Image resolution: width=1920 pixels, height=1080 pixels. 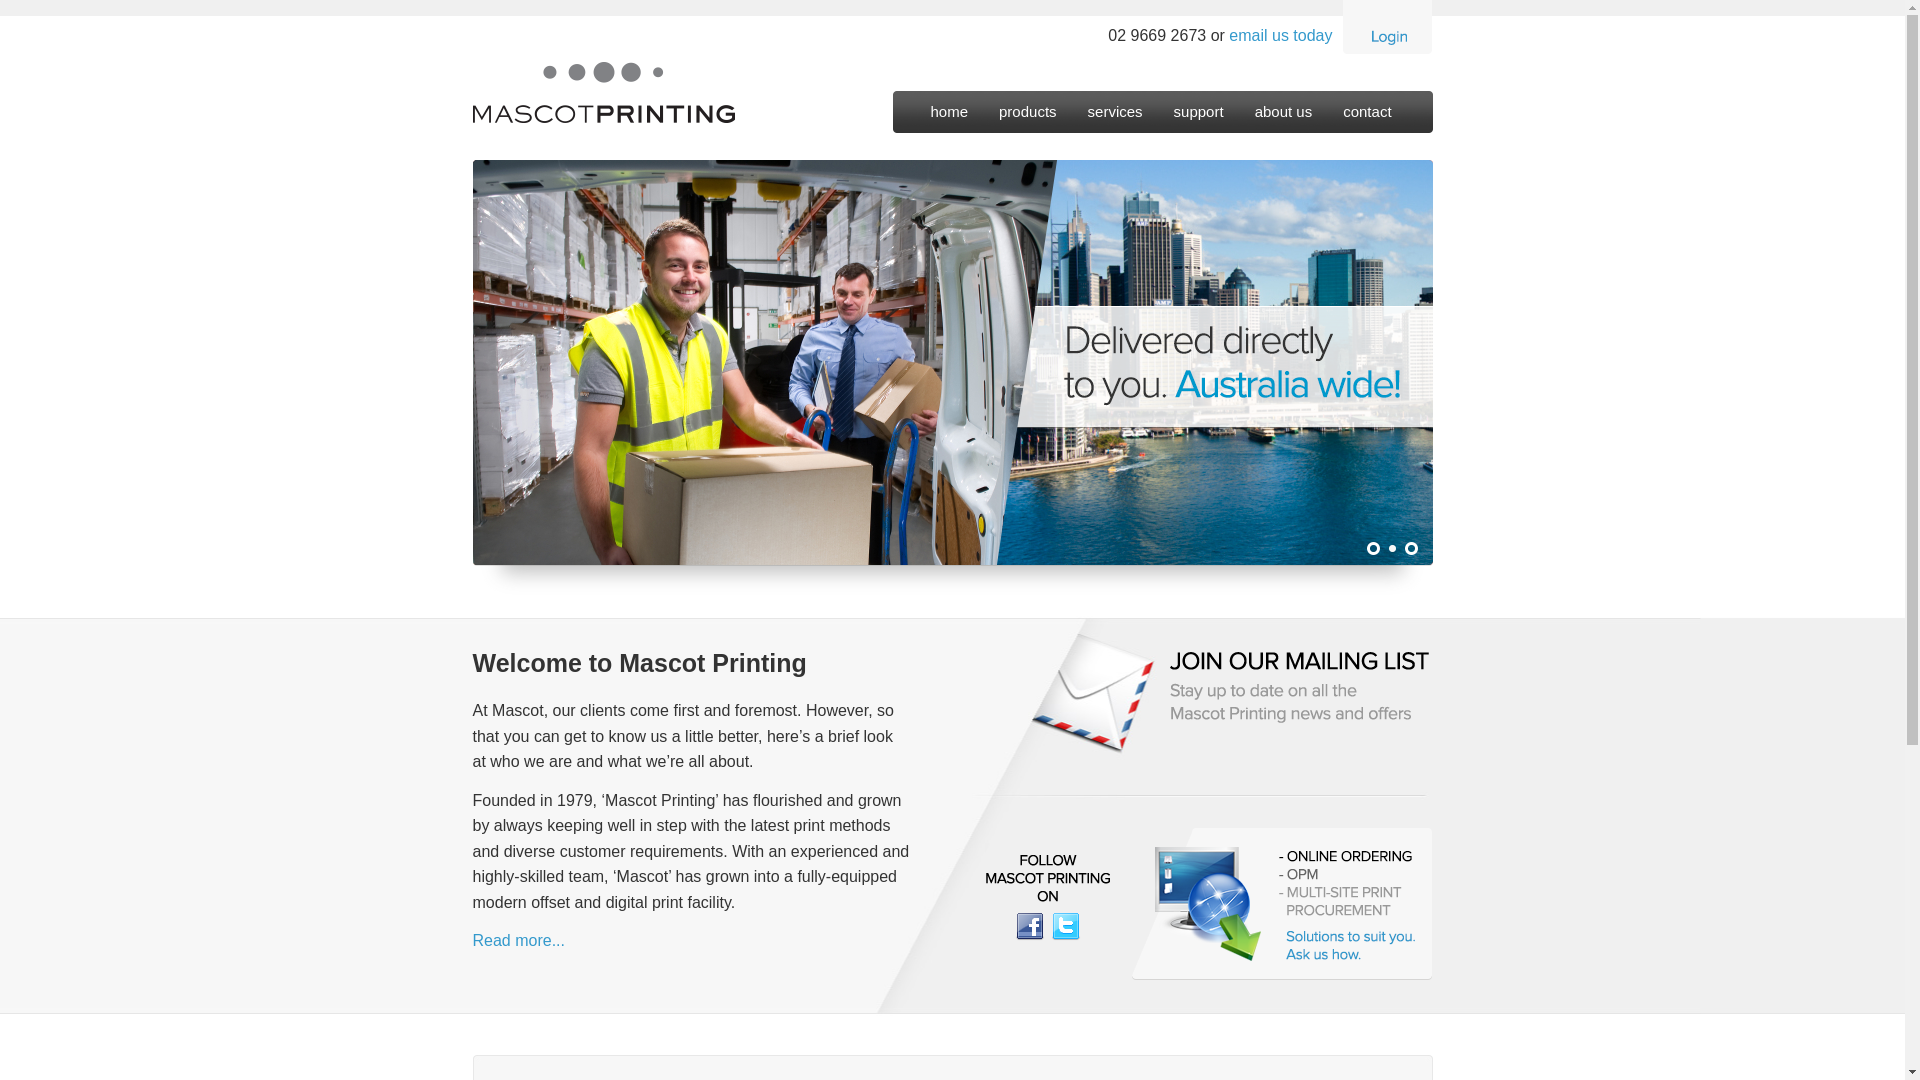 I want to click on Mascot Printing, so click(x=952, y=46).